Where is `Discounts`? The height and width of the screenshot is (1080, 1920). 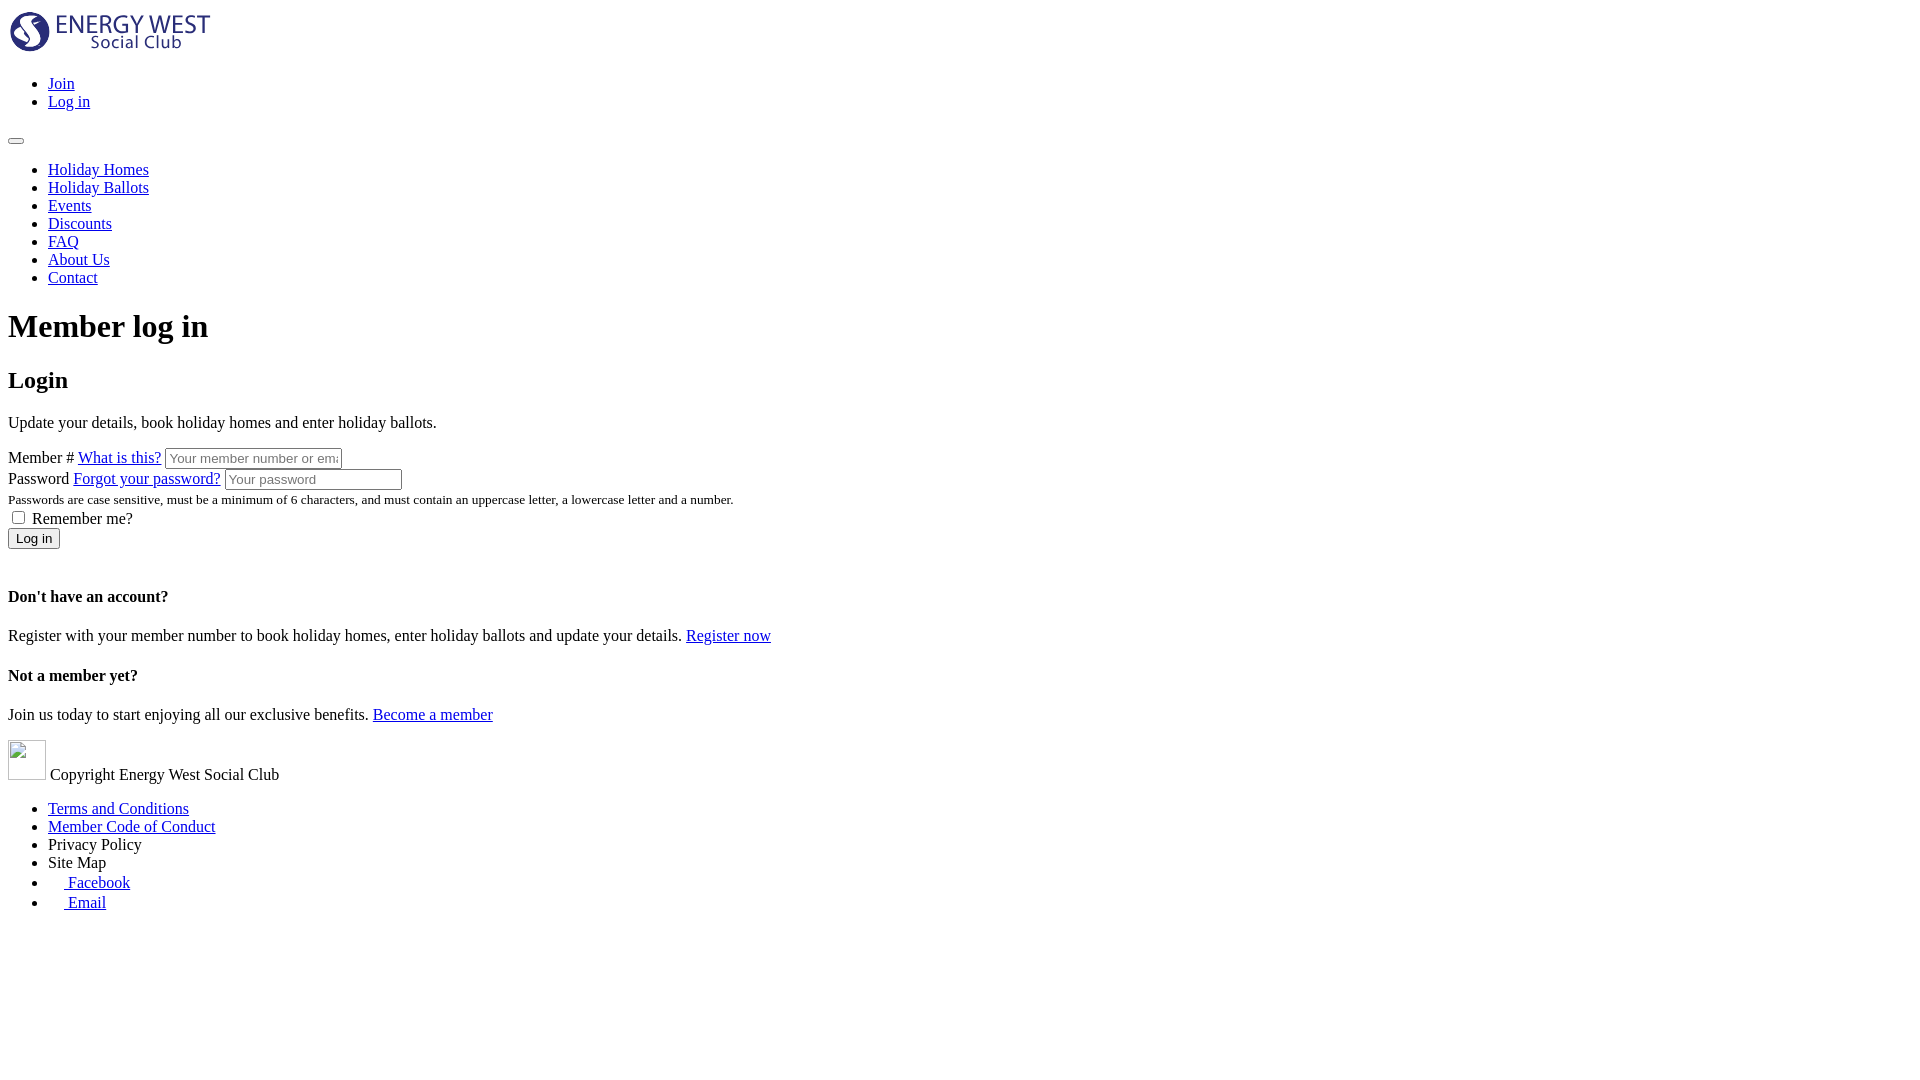 Discounts is located at coordinates (80, 224).